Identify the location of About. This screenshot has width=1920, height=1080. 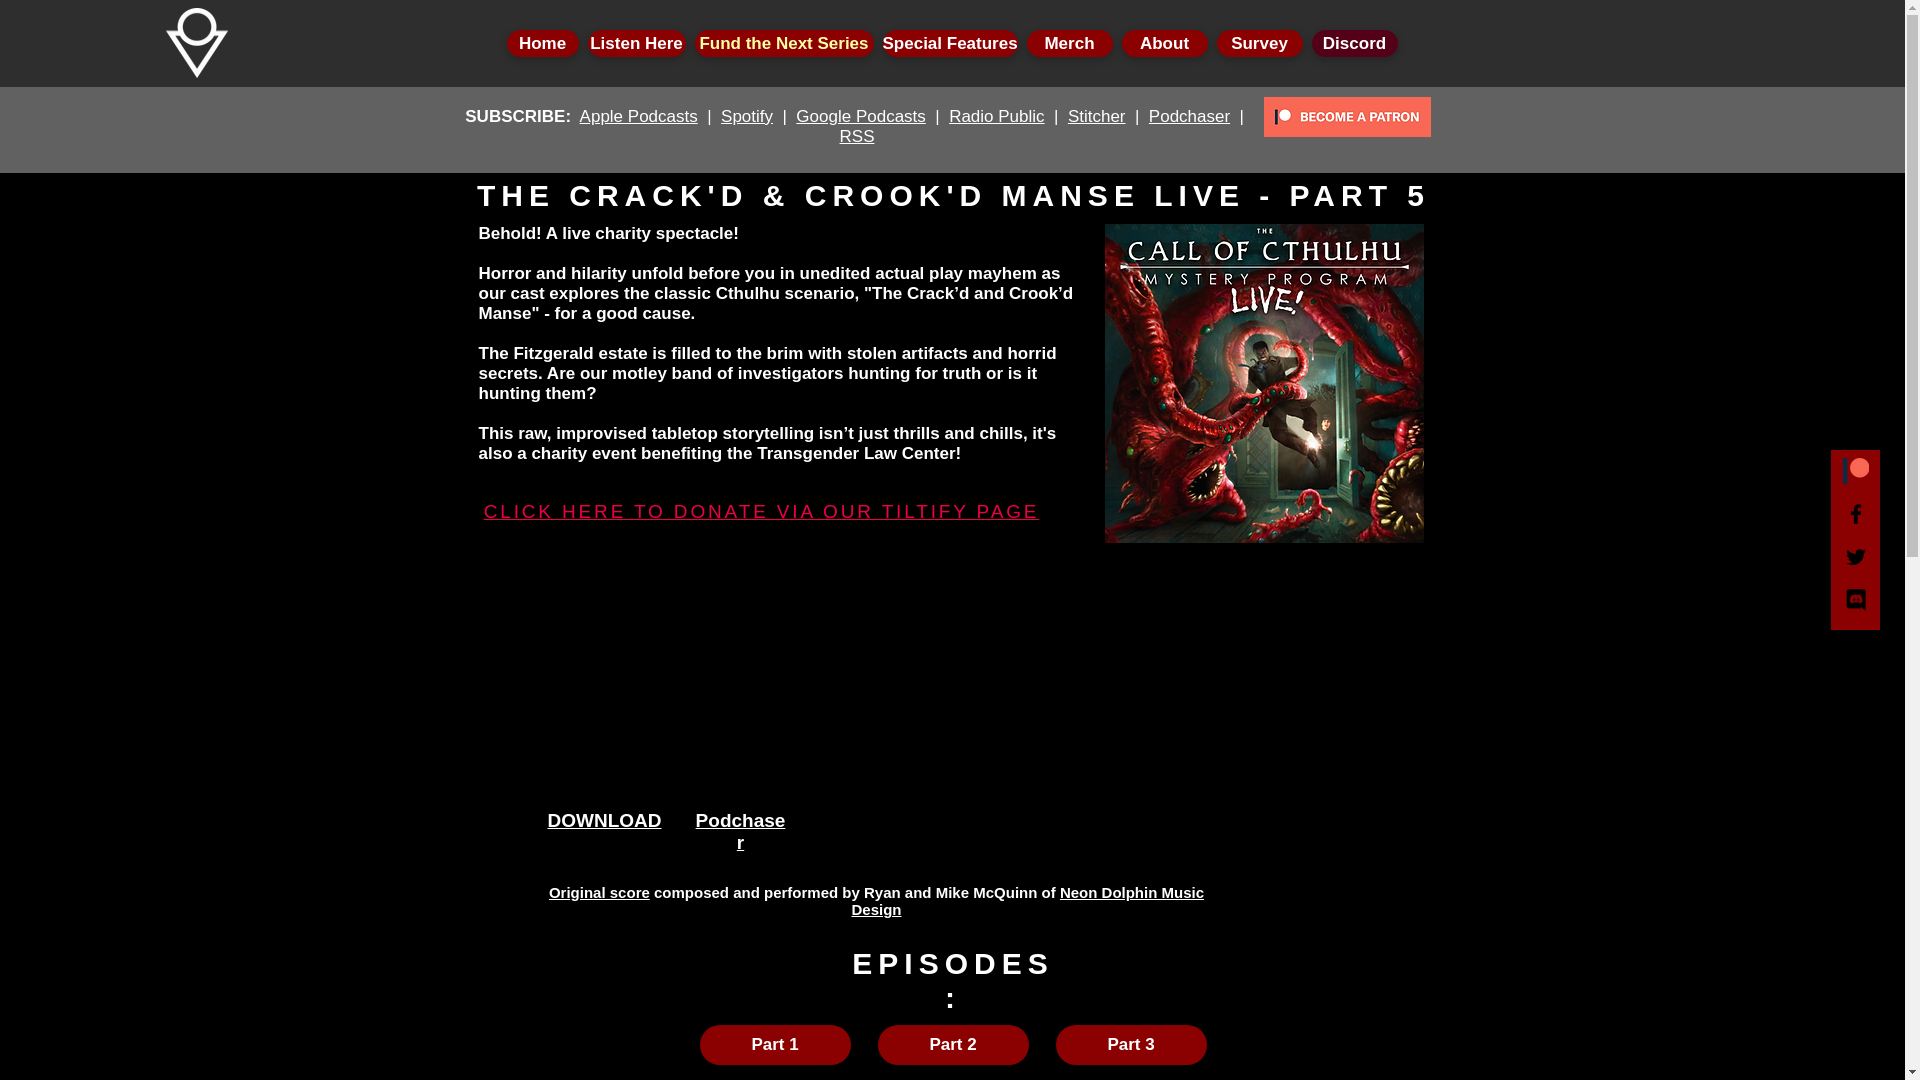
(1164, 44).